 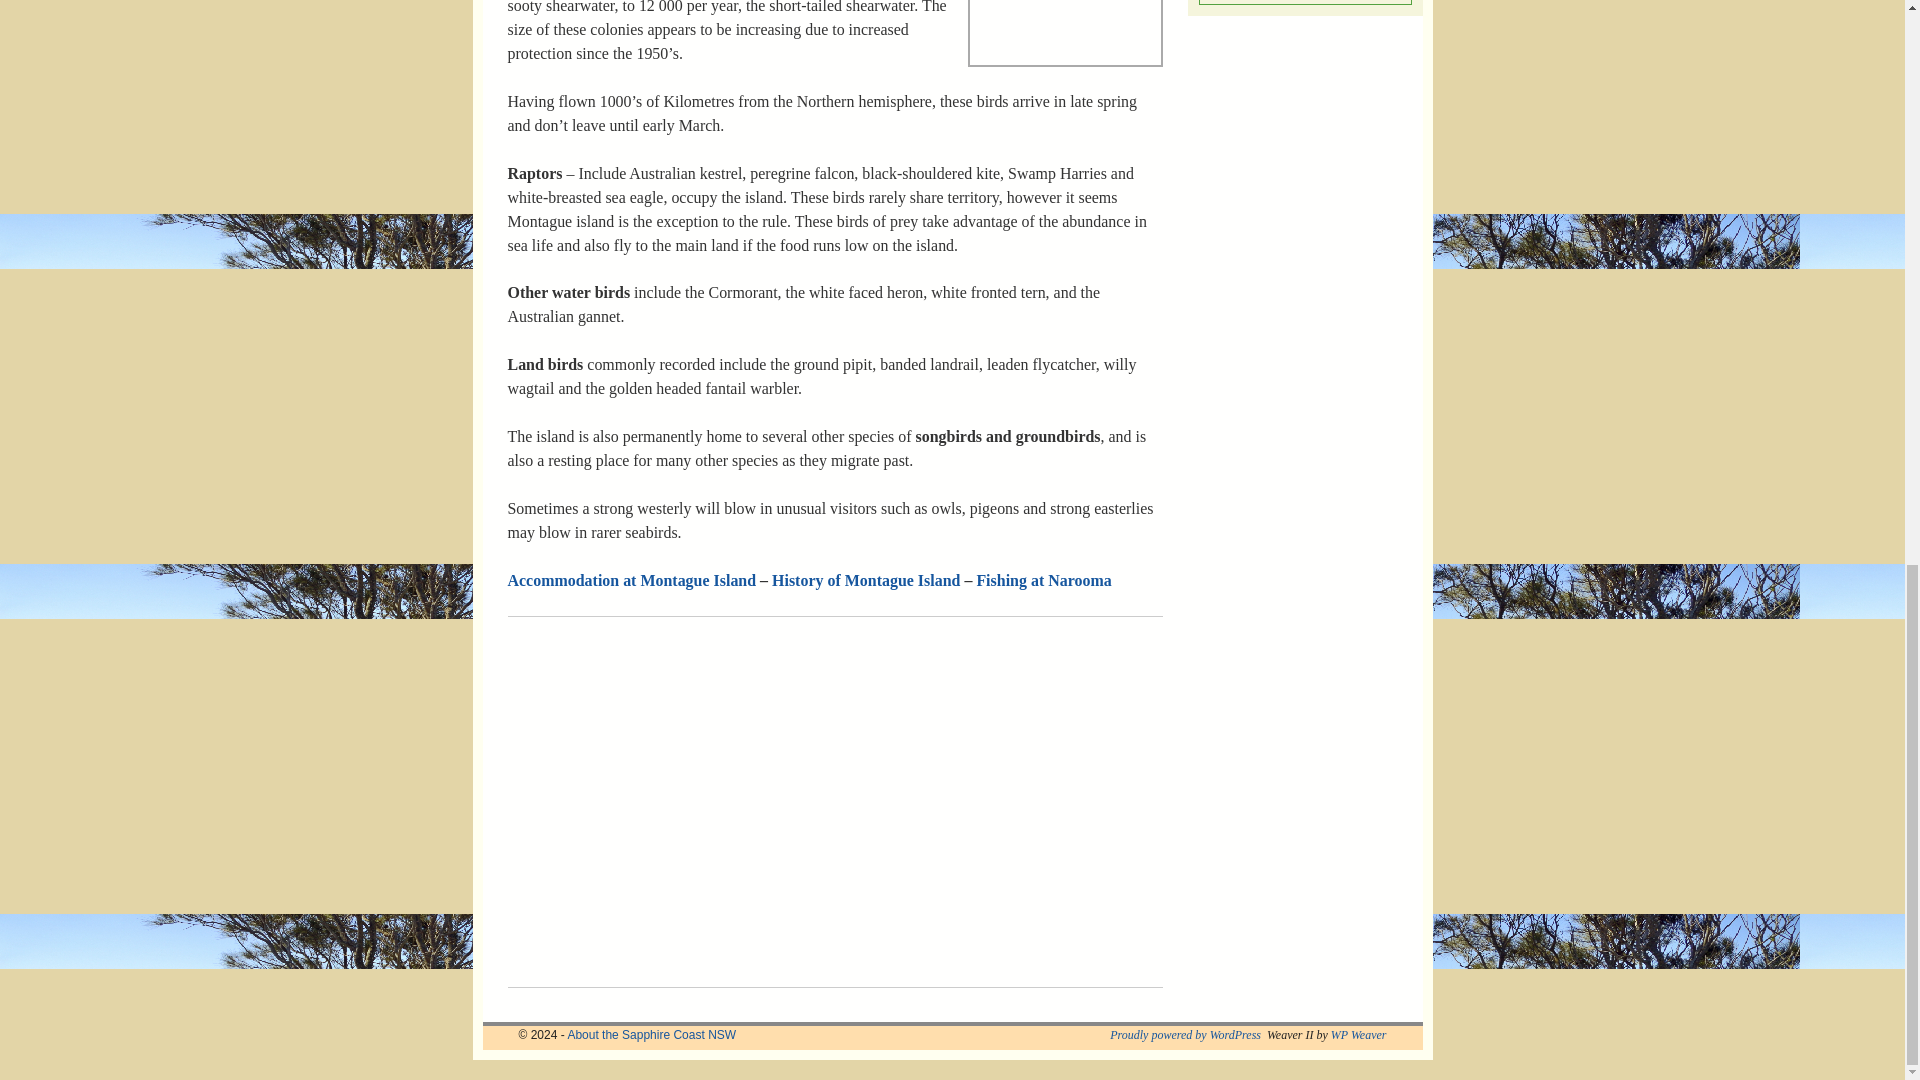 What do you see at coordinates (866, 580) in the screenshot?
I see `History of Montague Island` at bounding box center [866, 580].